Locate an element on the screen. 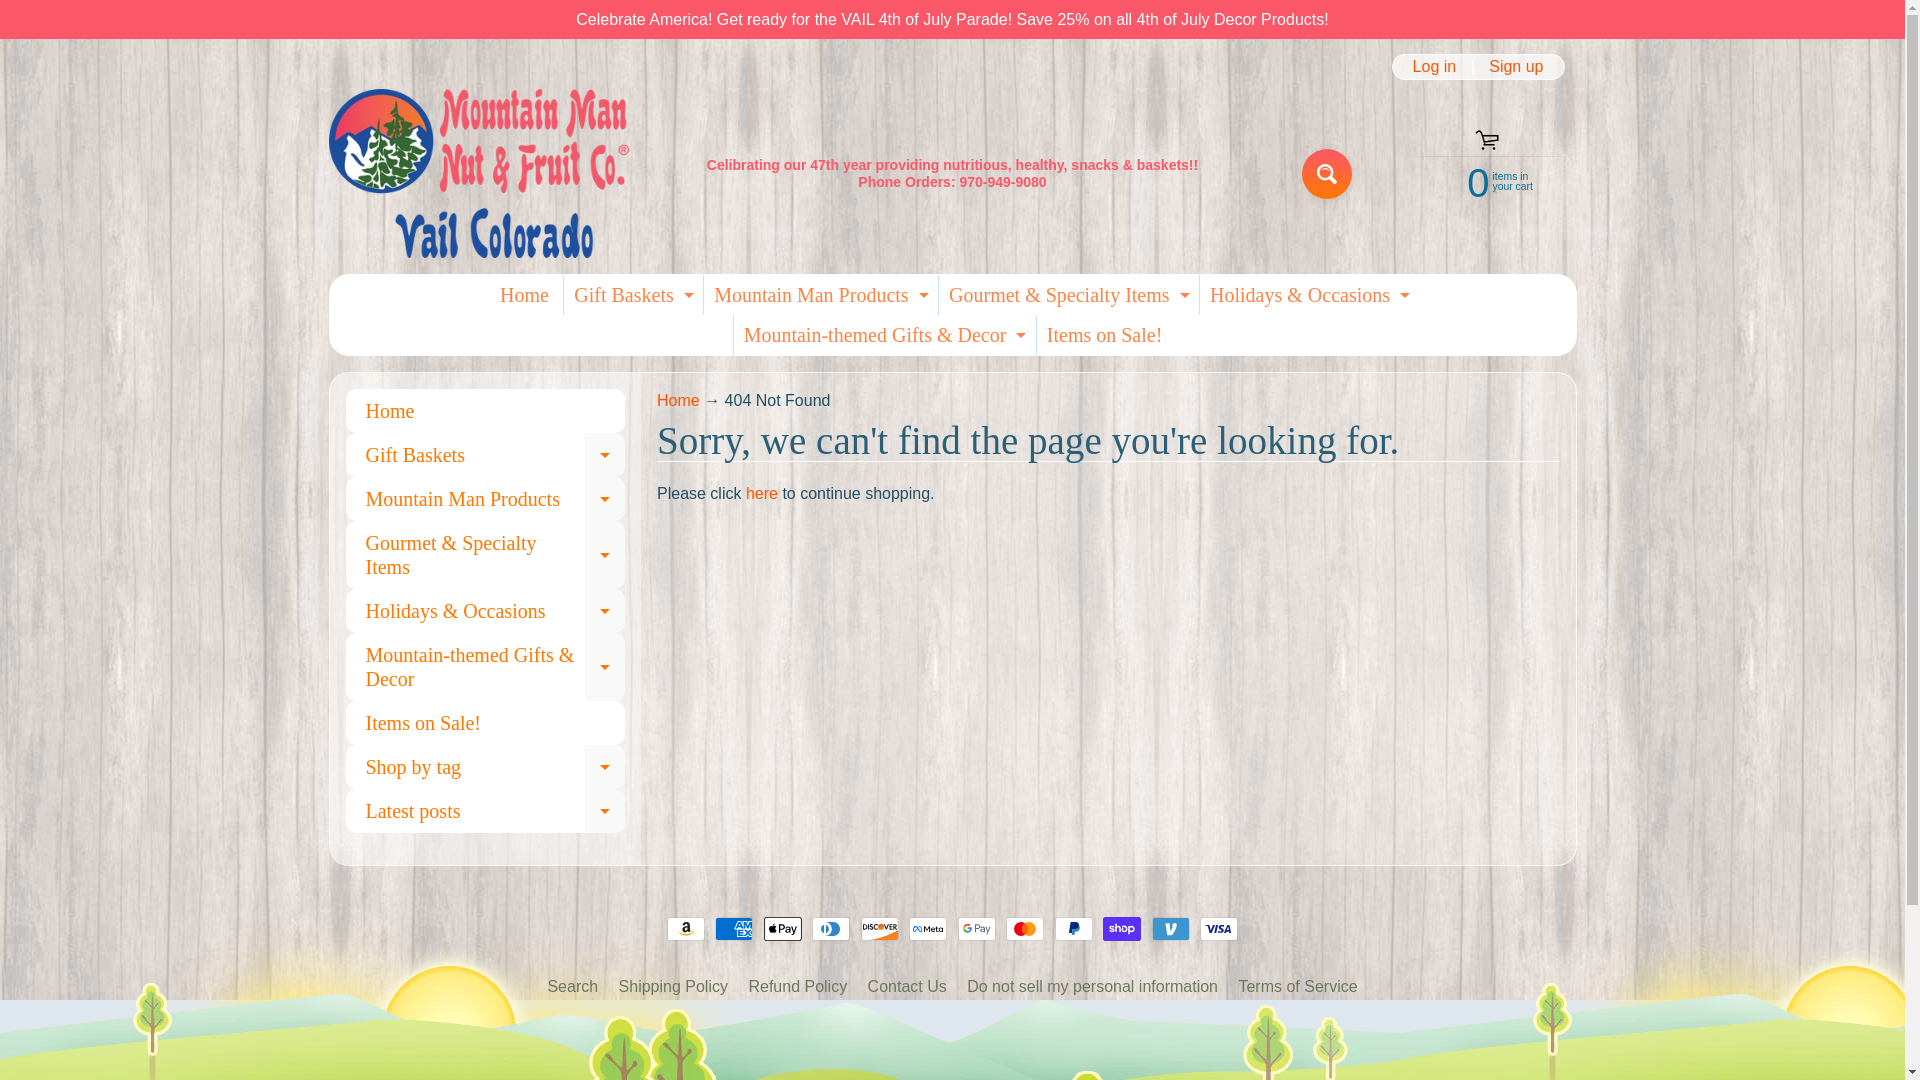 The height and width of the screenshot is (1080, 1920). Mastercard is located at coordinates (831, 928).